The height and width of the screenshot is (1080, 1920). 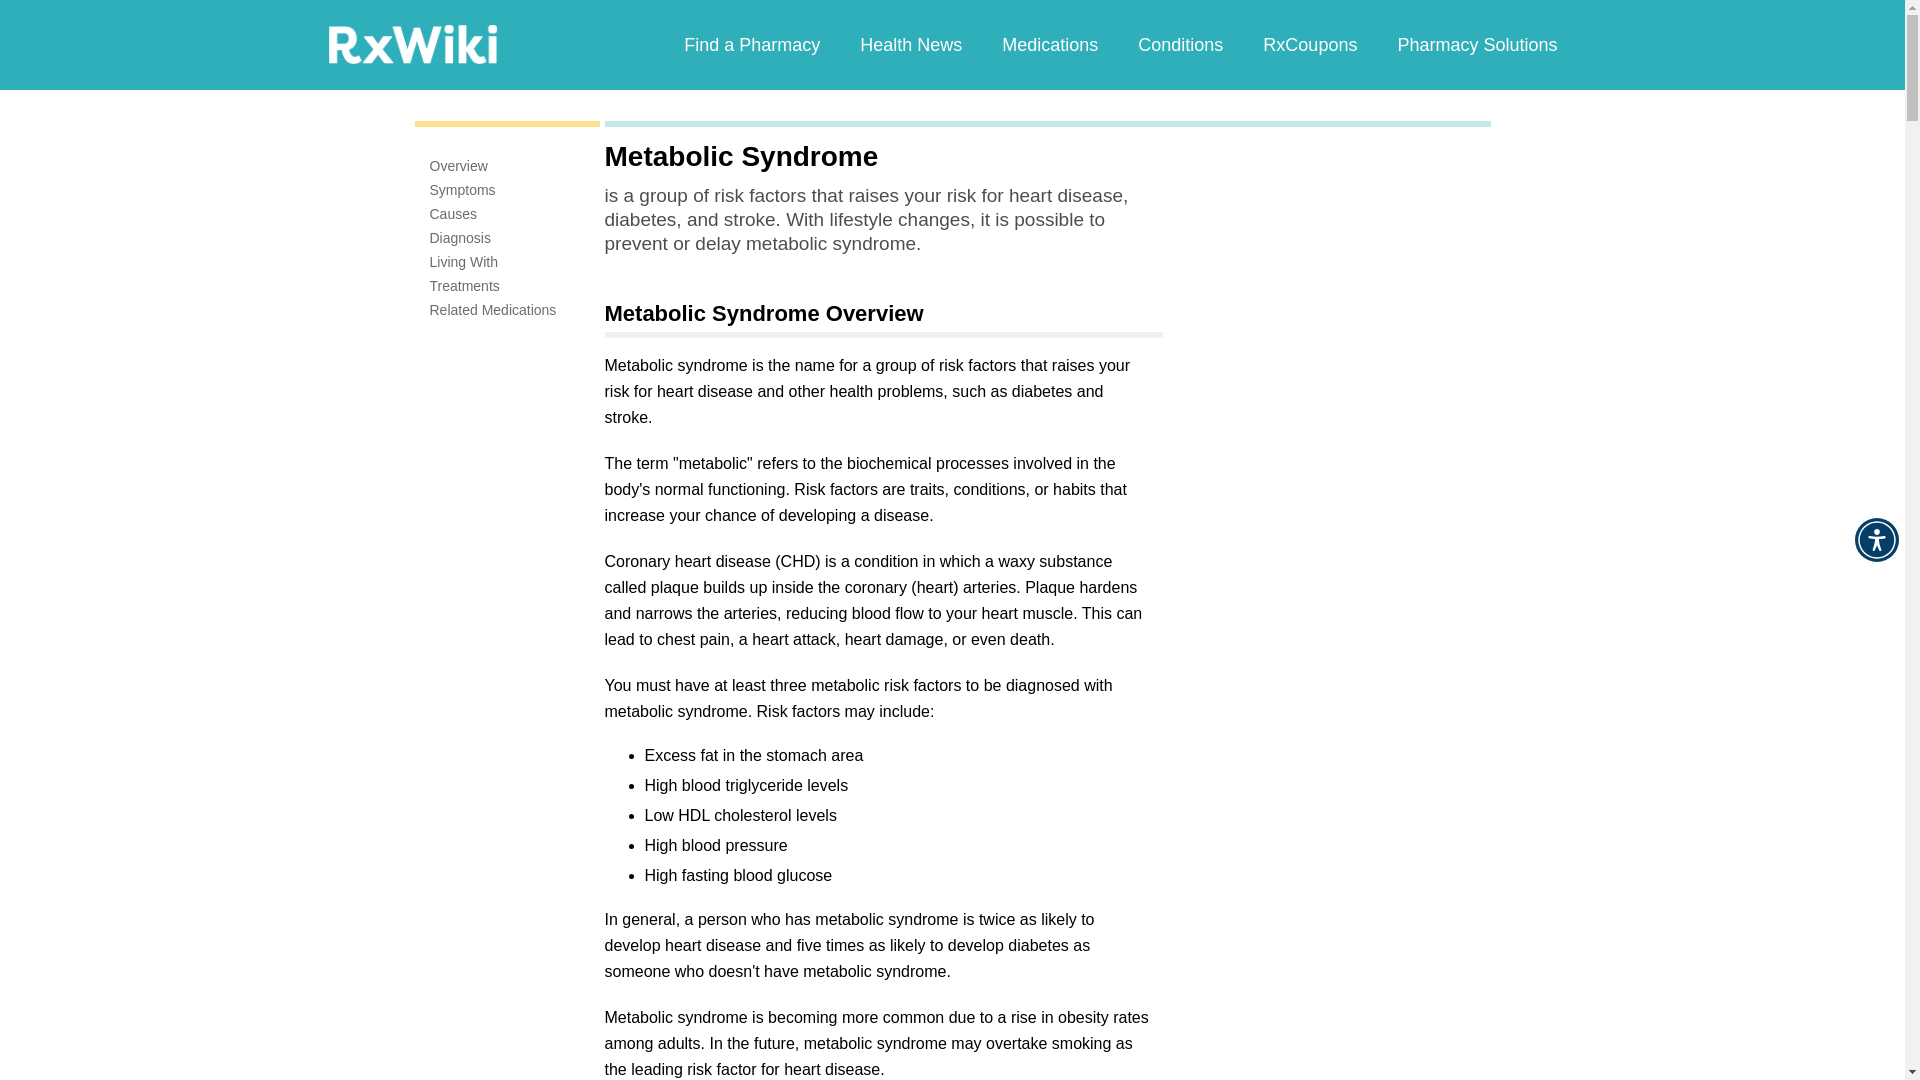 What do you see at coordinates (493, 310) in the screenshot?
I see `Related Medications` at bounding box center [493, 310].